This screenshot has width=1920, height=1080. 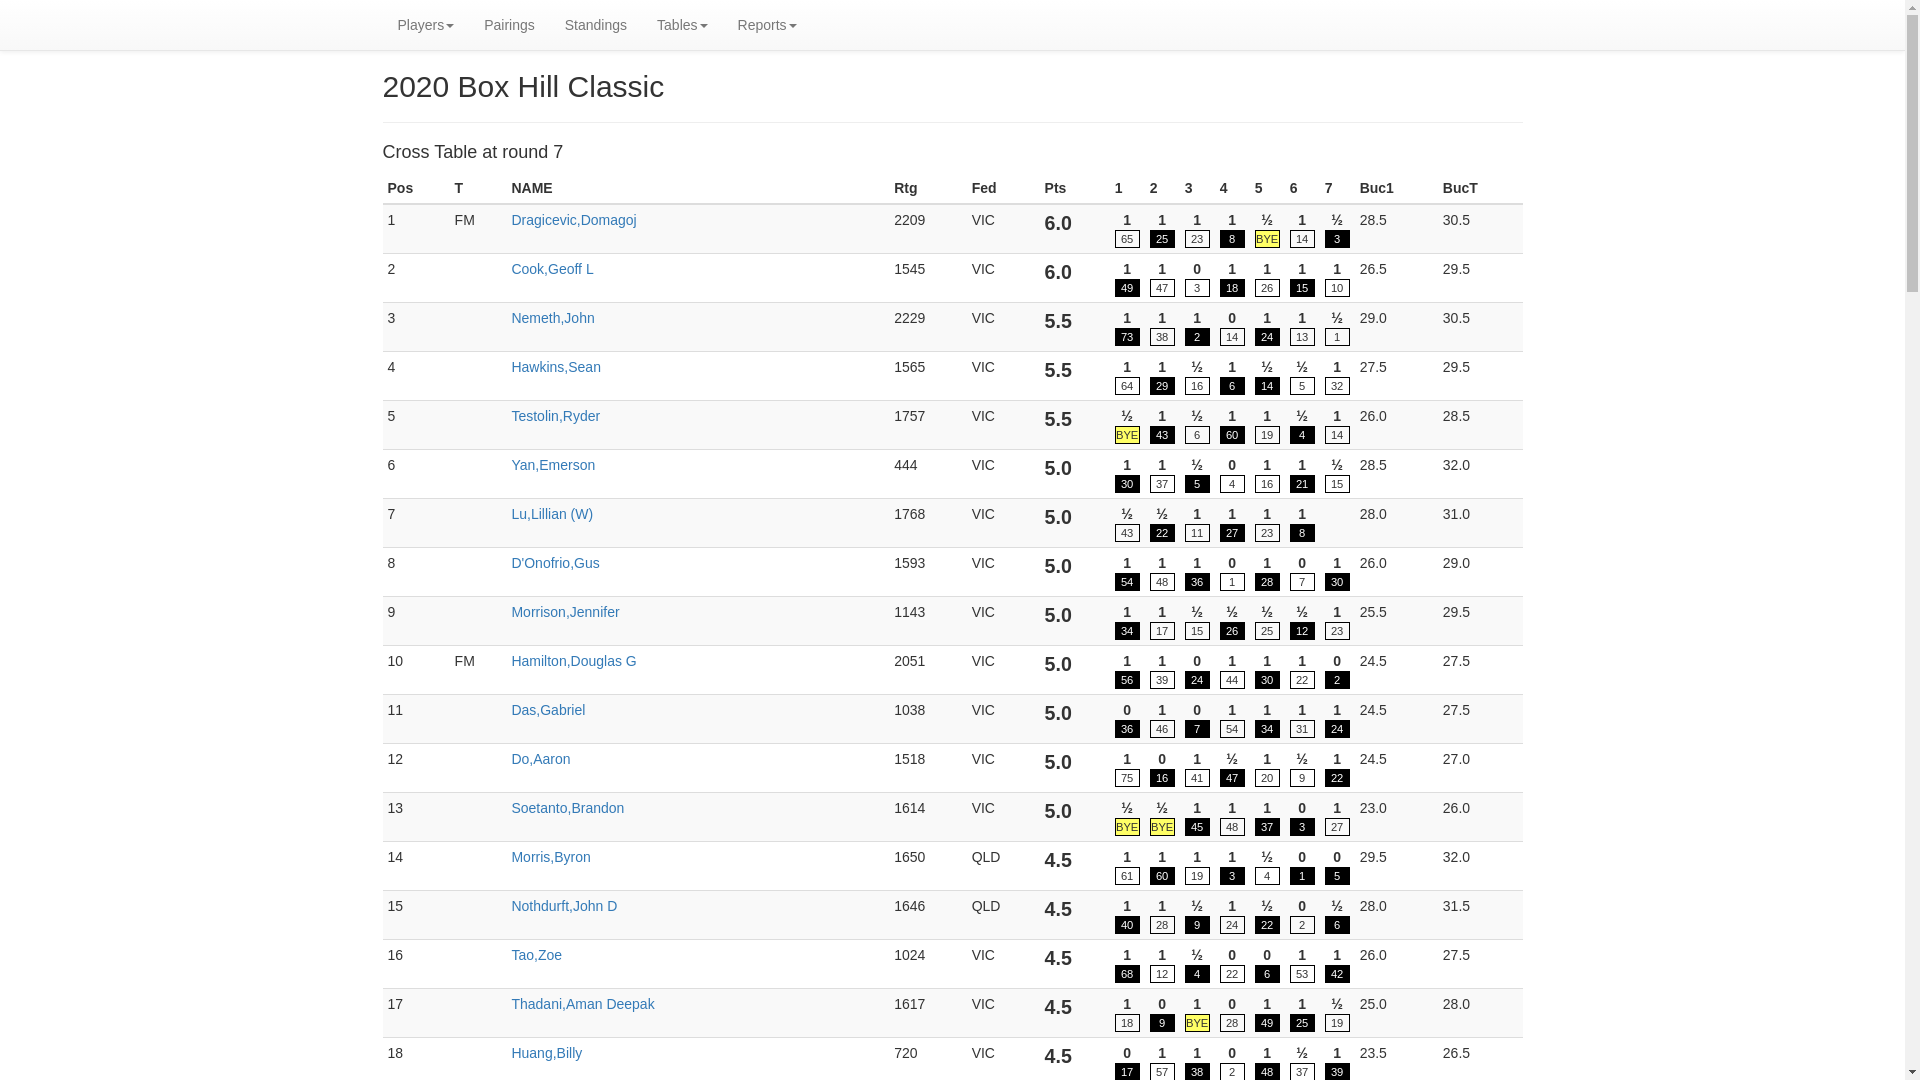 What do you see at coordinates (682, 25) in the screenshot?
I see `Tables` at bounding box center [682, 25].